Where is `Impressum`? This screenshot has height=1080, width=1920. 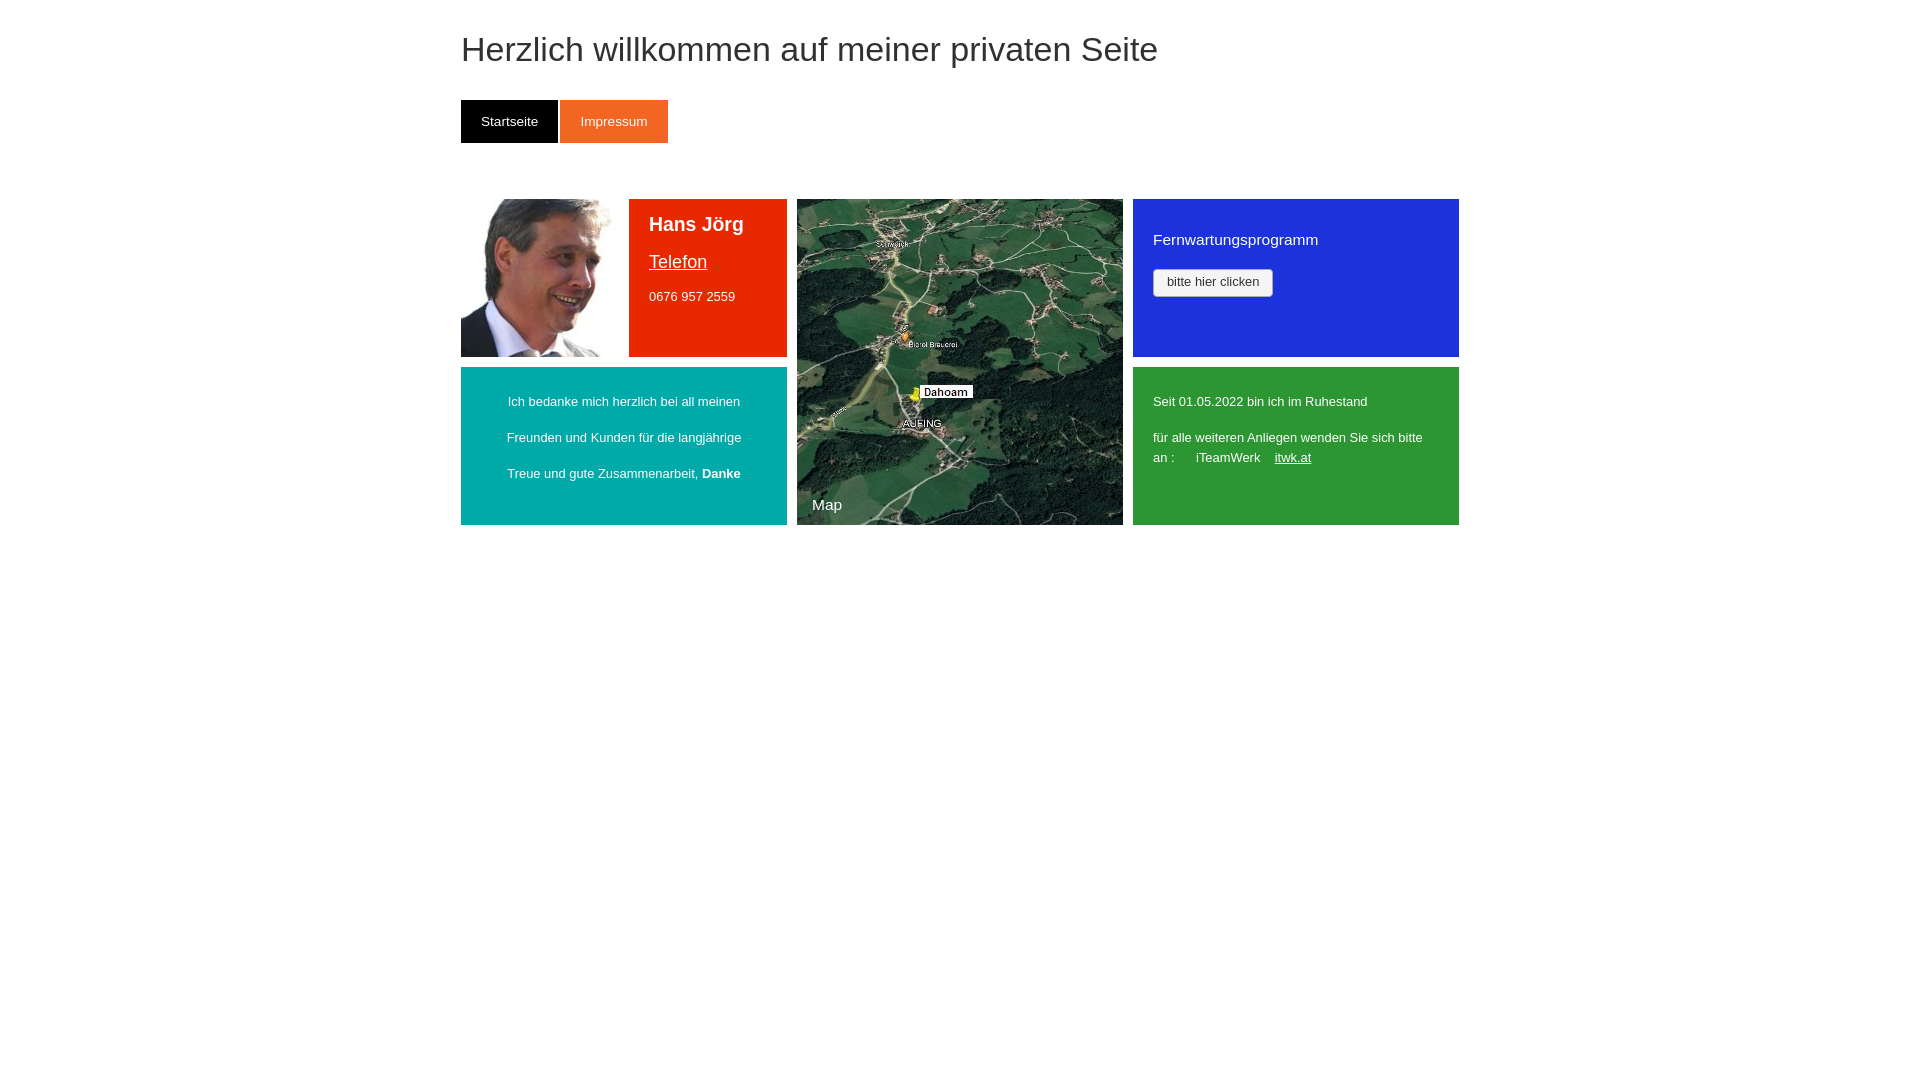
Impressum is located at coordinates (614, 122).